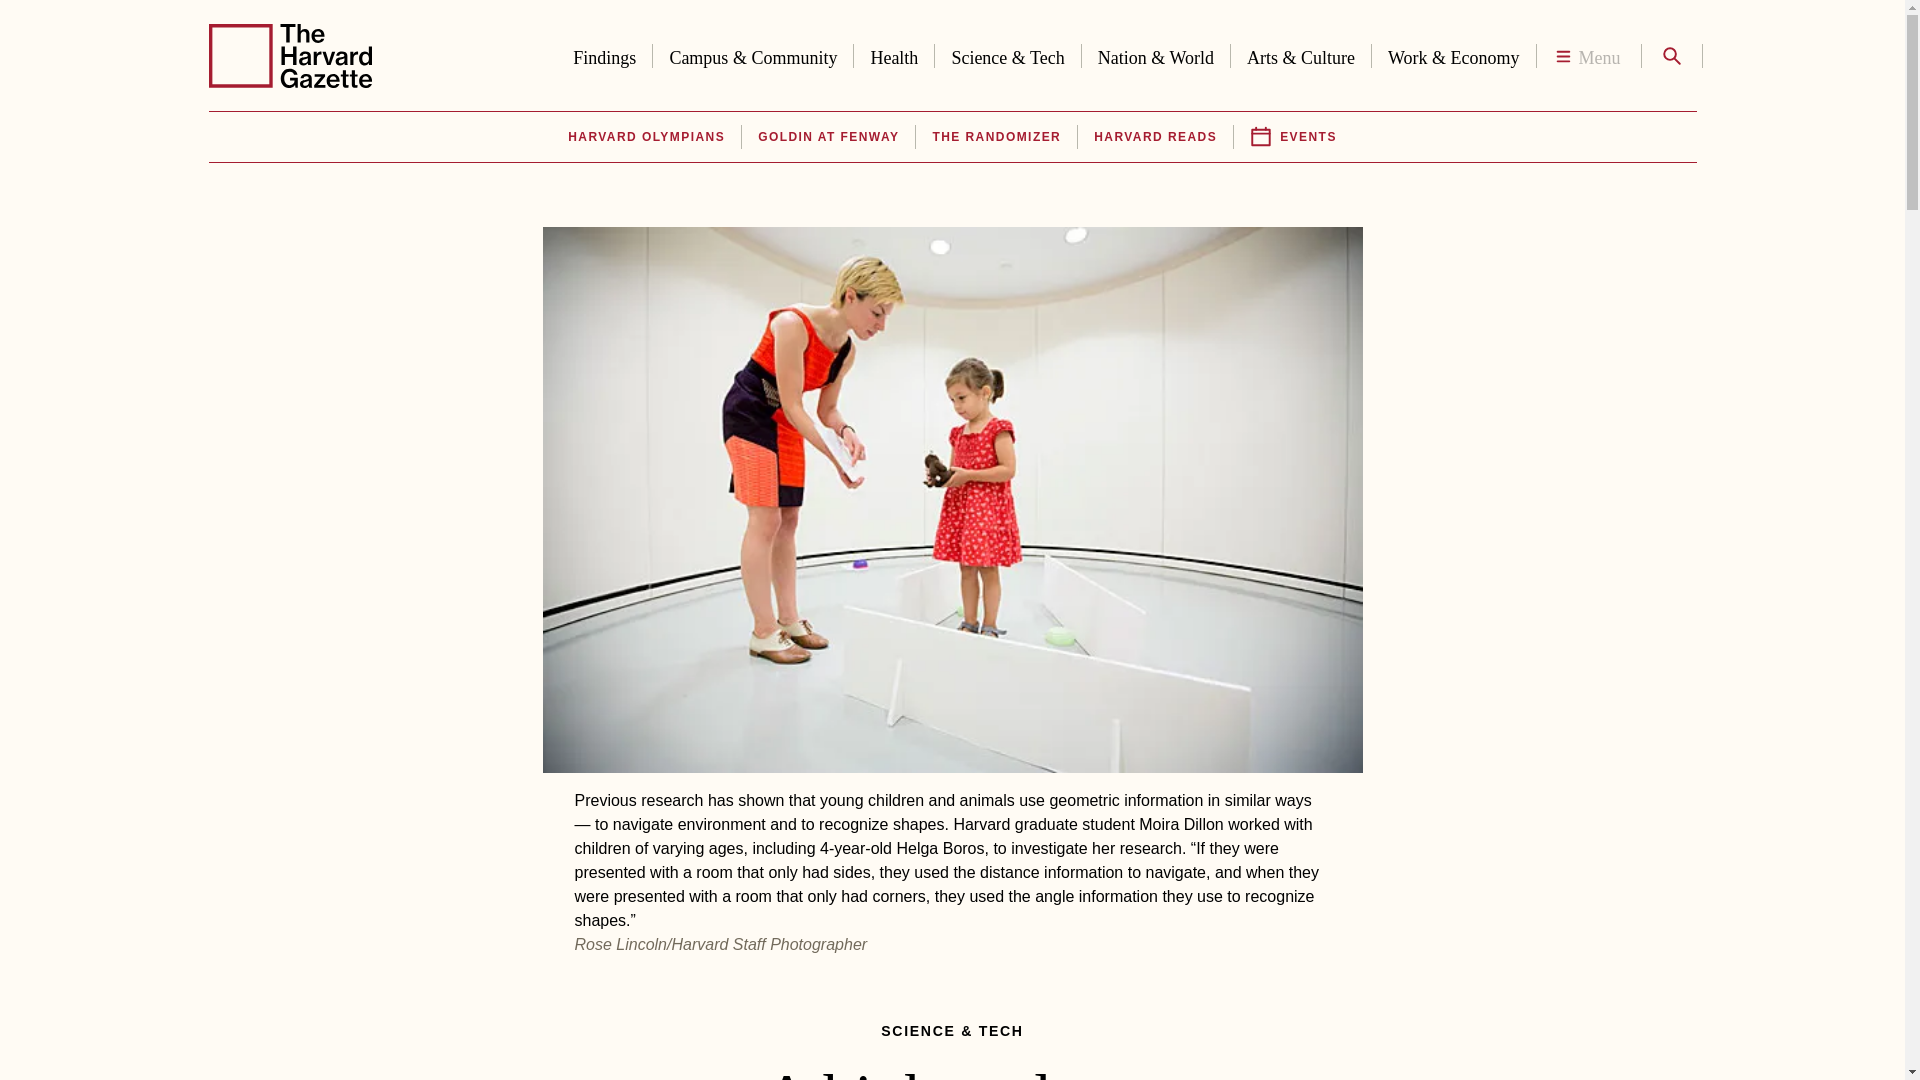 Image resolution: width=1920 pixels, height=1080 pixels. Describe the element at coordinates (604, 54) in the screenshot. I see `Findings` at that location.